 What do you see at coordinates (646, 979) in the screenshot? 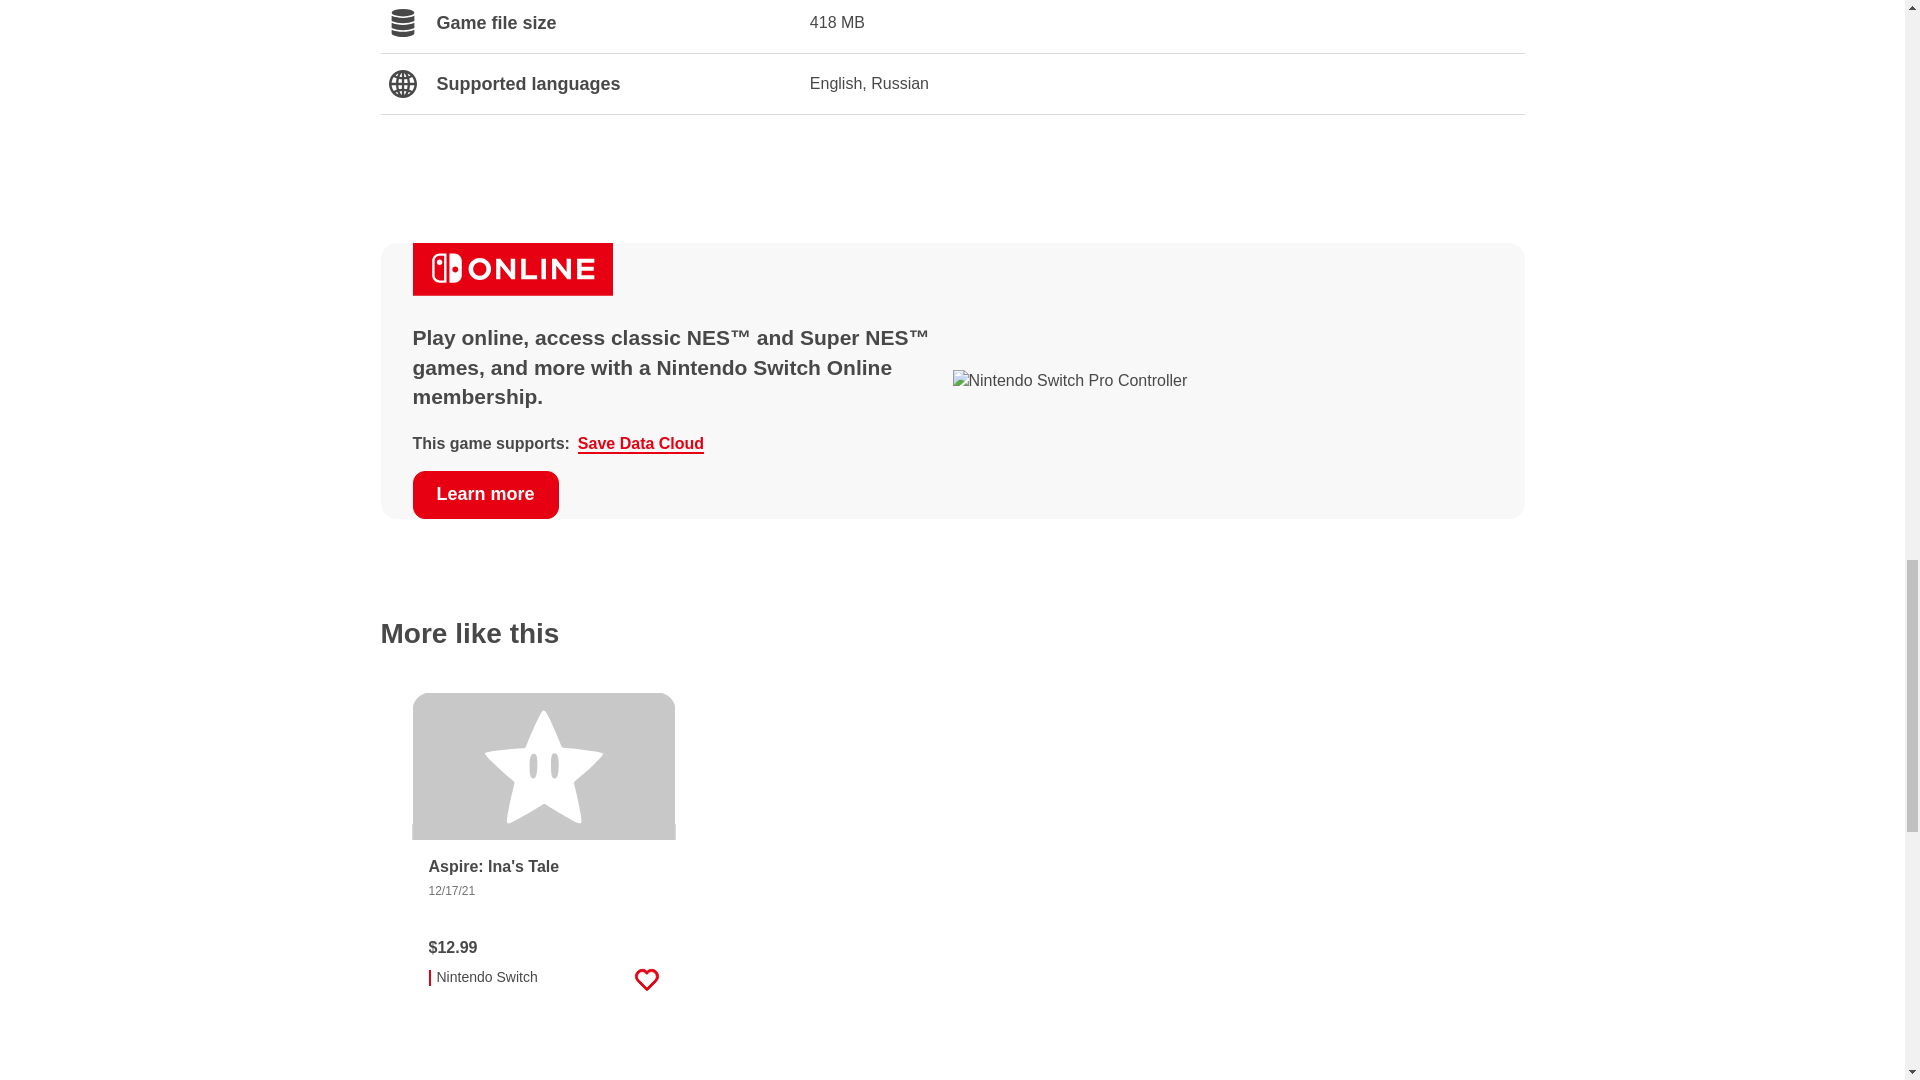
I see `Add to Wish List` at bounding box center [646, 979].